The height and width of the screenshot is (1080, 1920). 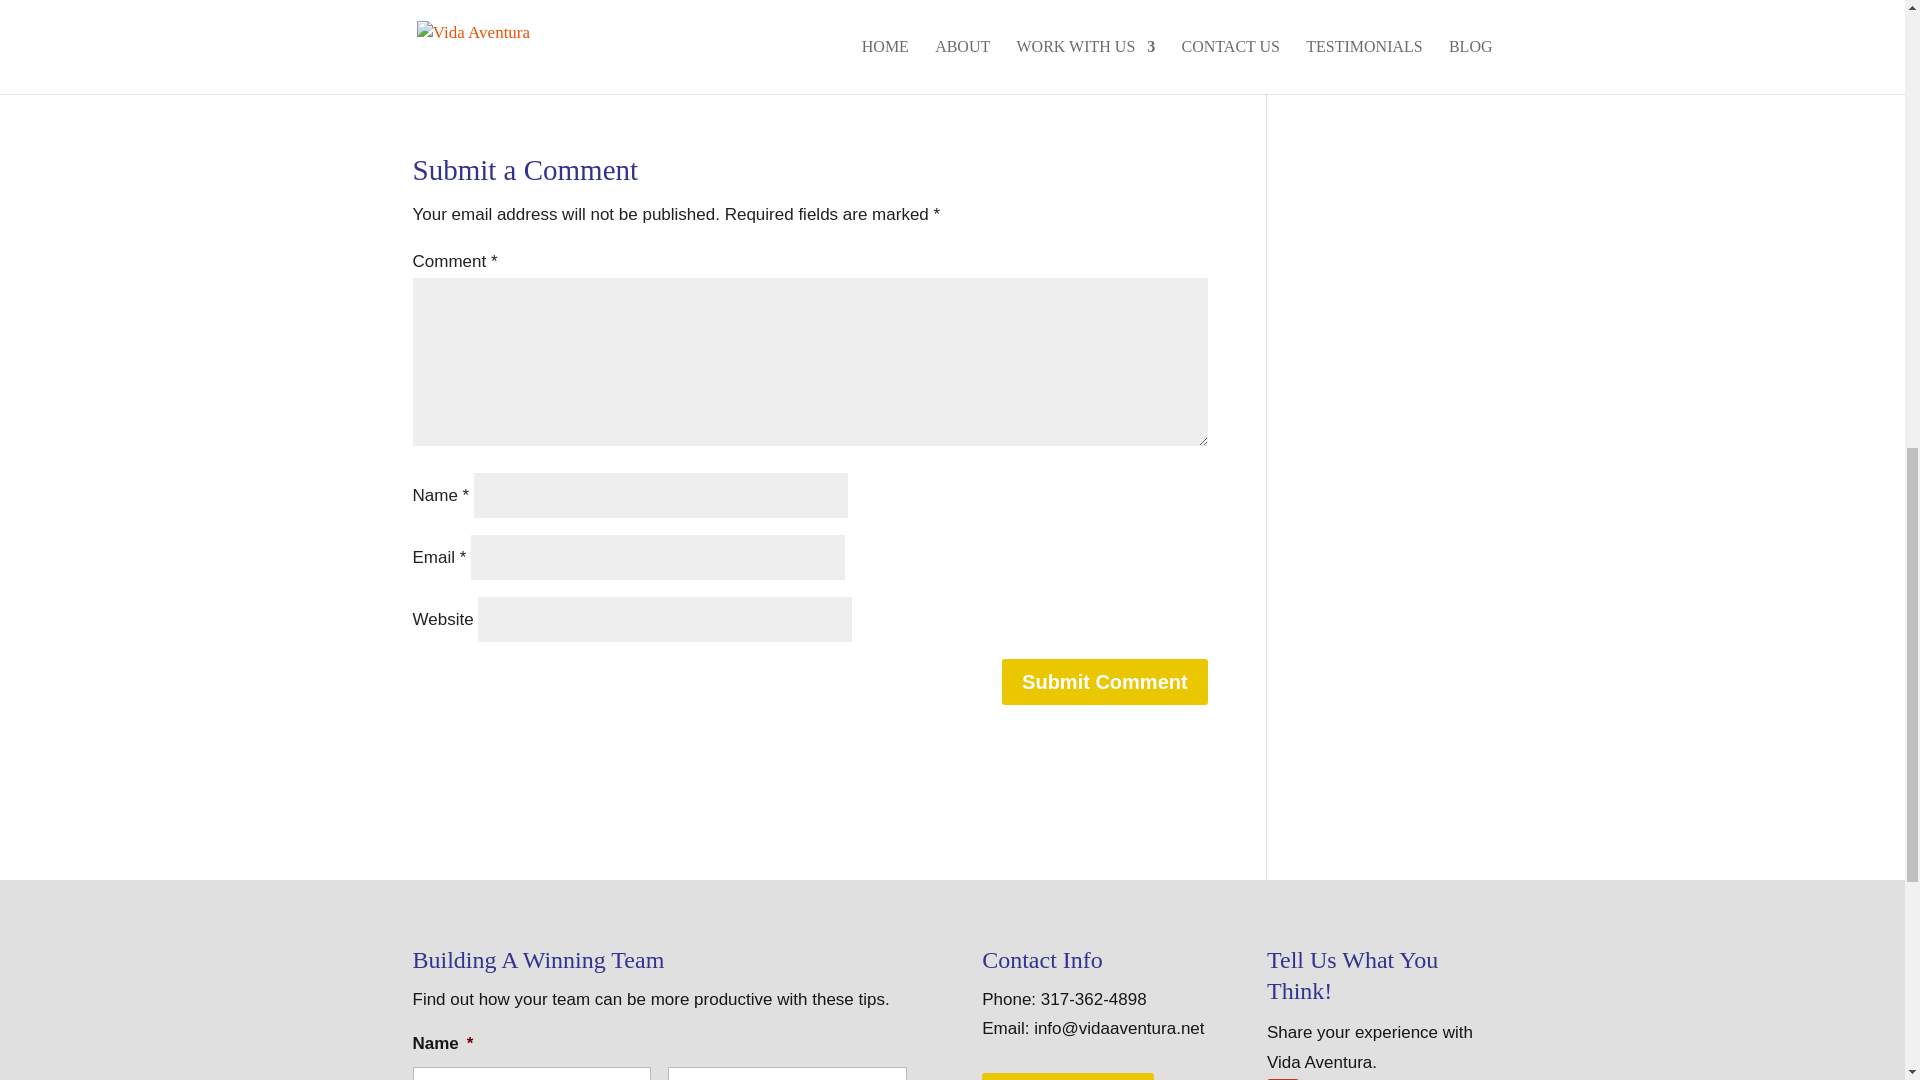 What do you see at coordinates (1067, 1076) in the screenshot?
I see `Let's Connect` at bounding box center [1067, 1076].